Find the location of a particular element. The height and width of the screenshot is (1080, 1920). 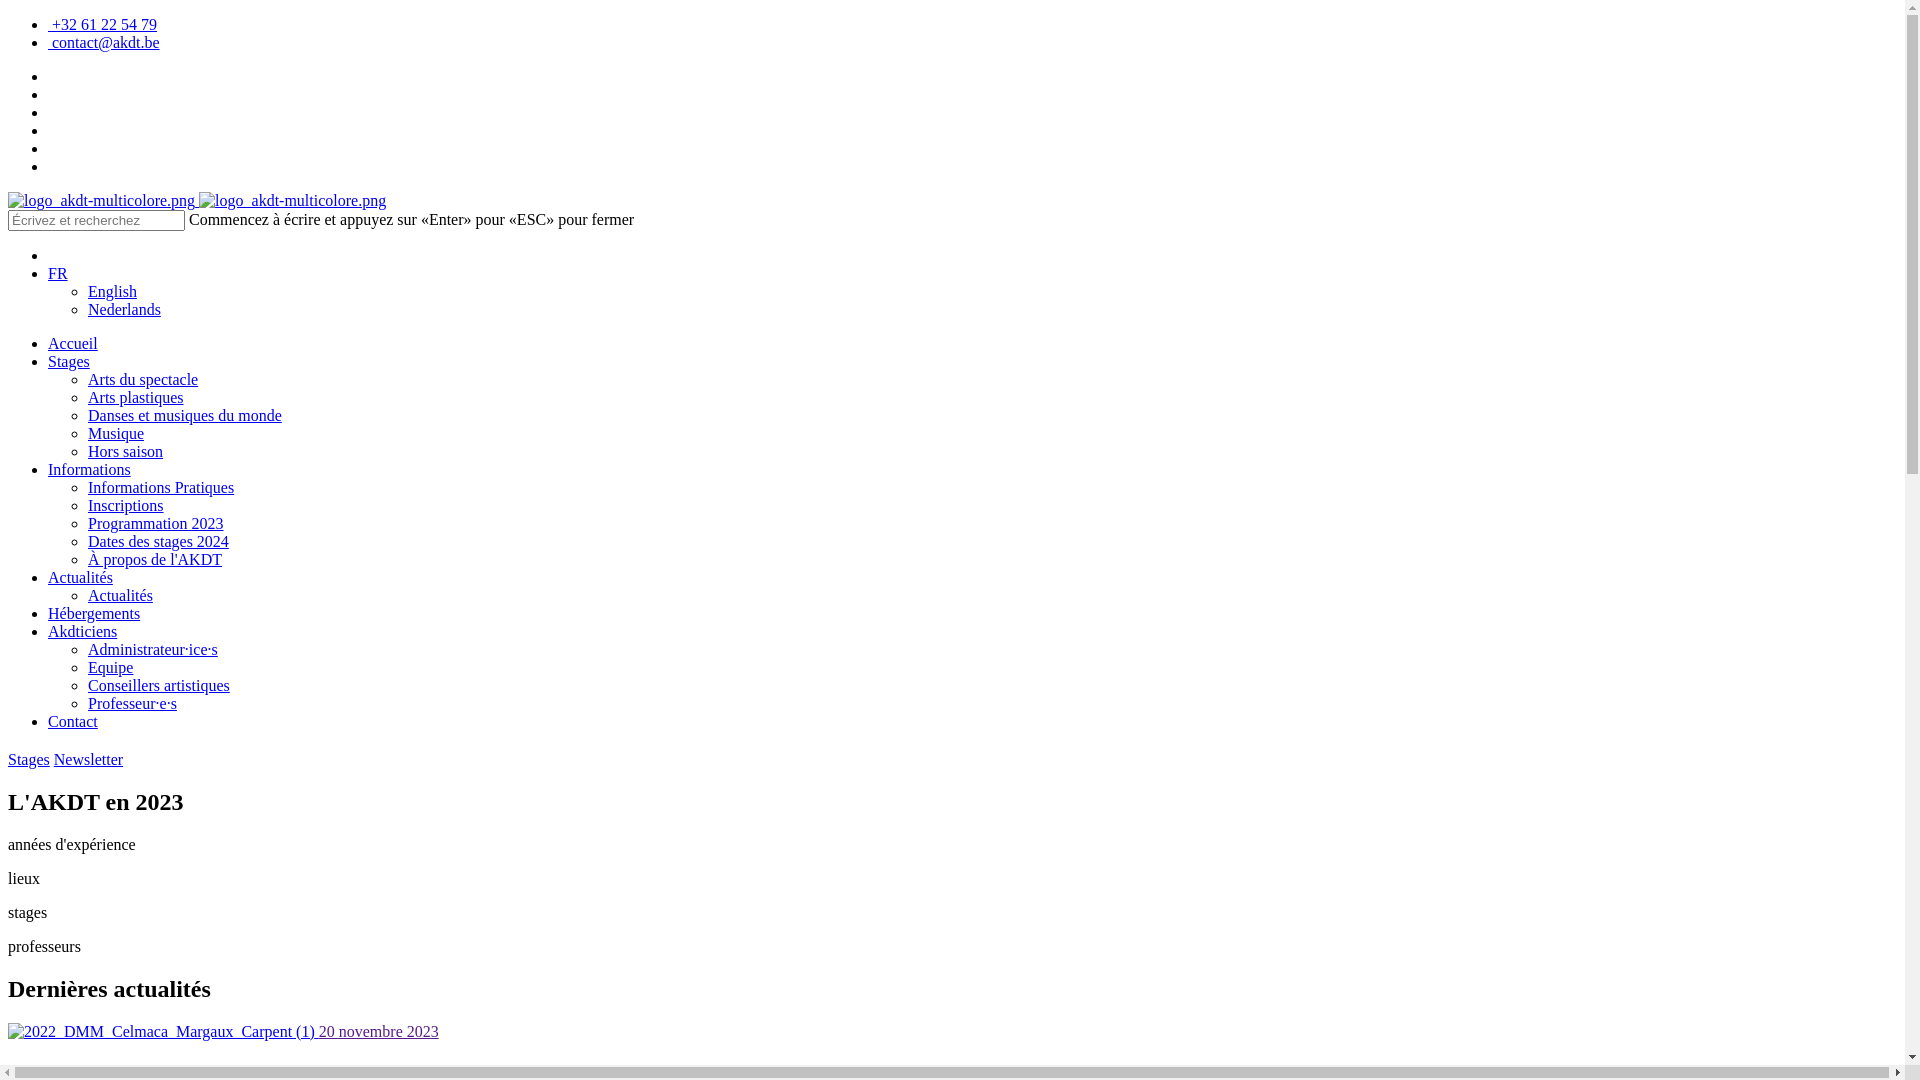

Stages is located at coordinates (69, 362).